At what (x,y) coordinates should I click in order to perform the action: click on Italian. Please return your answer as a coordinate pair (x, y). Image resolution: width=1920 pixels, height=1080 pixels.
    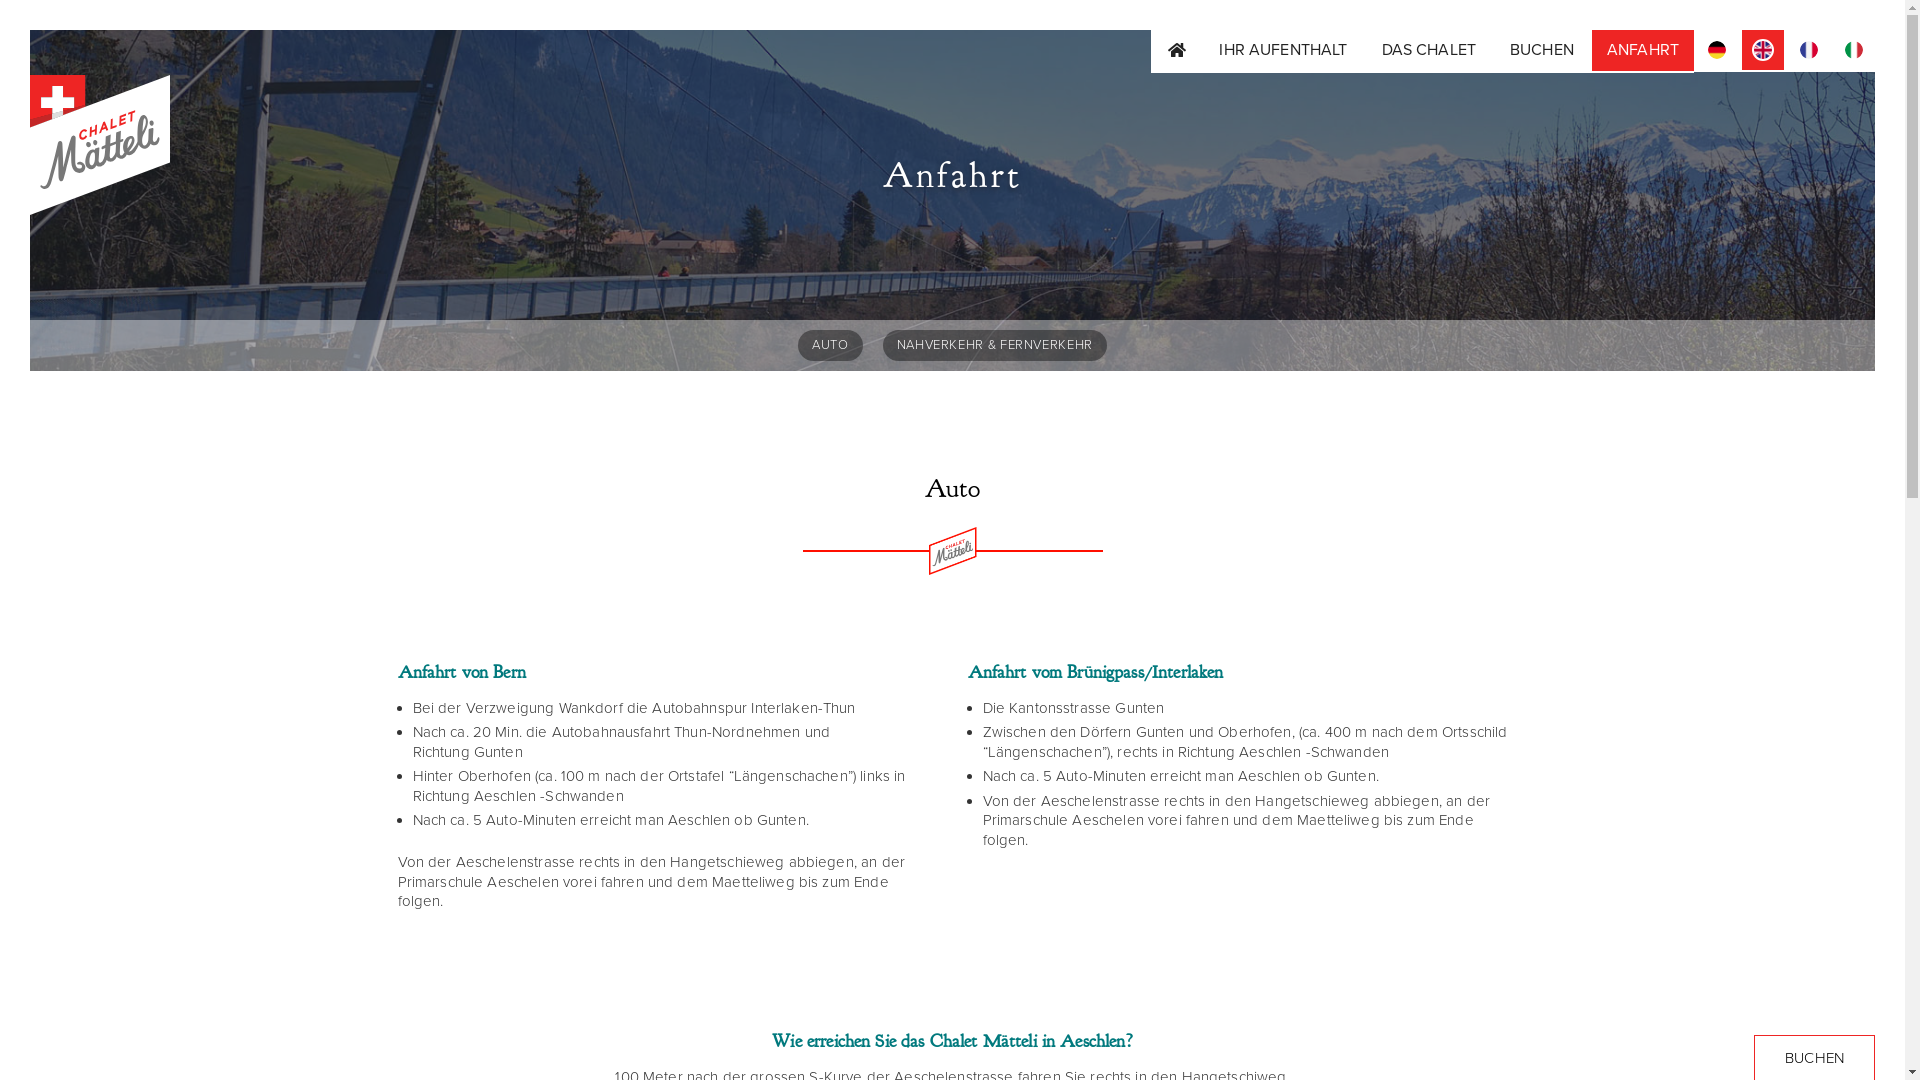
    Looking at the image, I should click on (1854, 51).